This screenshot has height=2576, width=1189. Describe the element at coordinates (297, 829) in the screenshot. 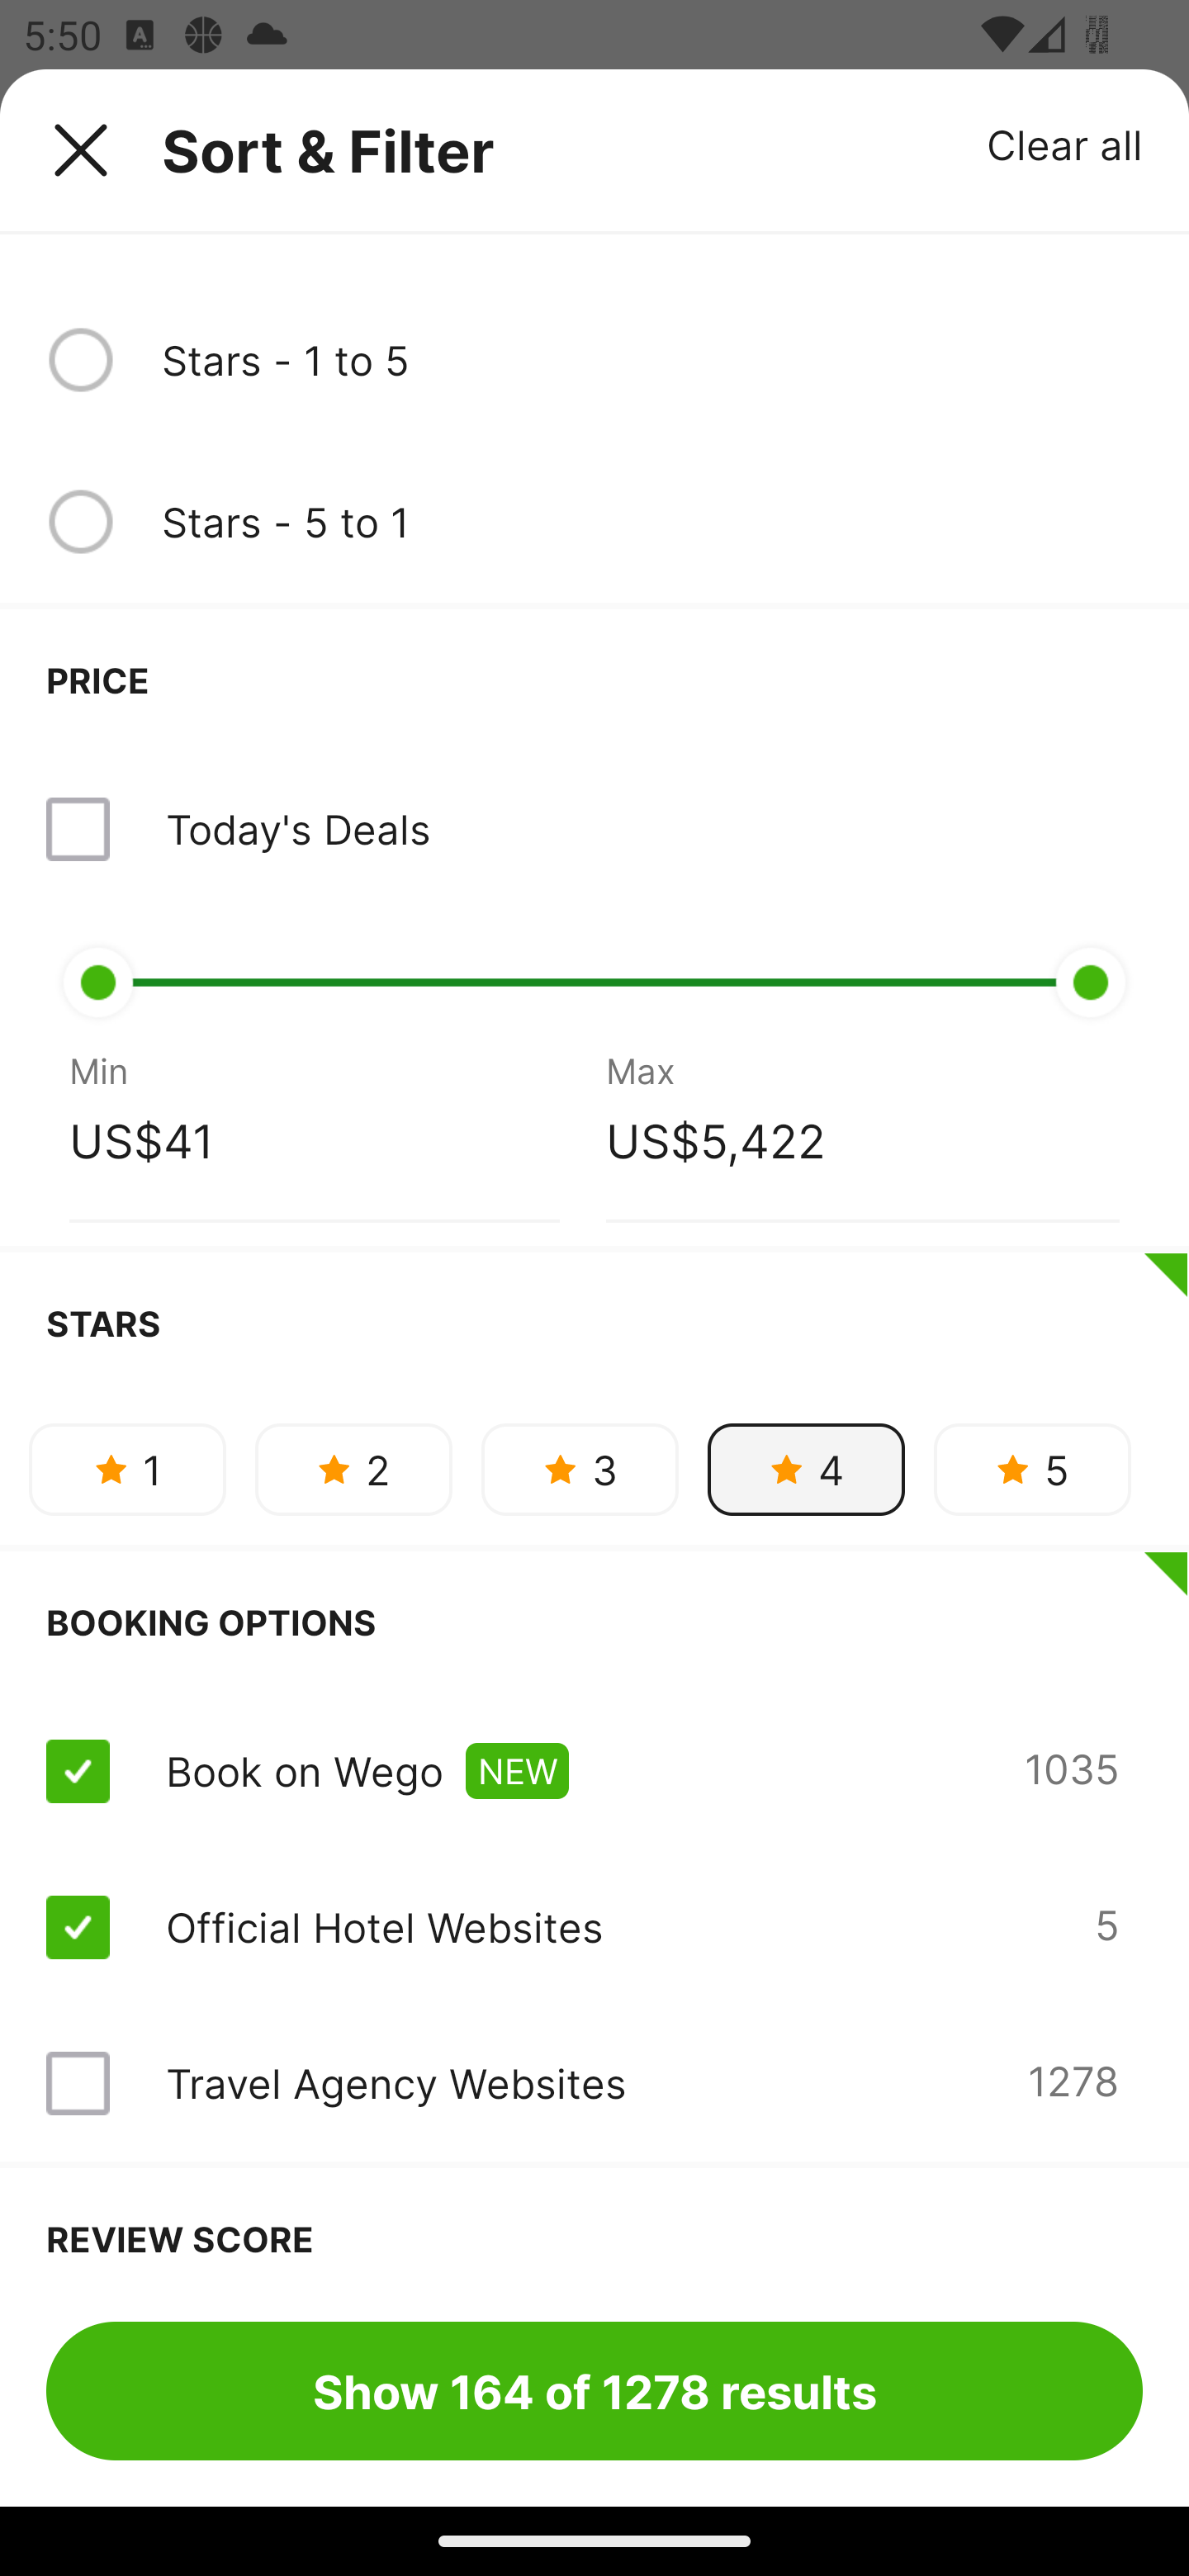

I see `Today's Deals` at that location.